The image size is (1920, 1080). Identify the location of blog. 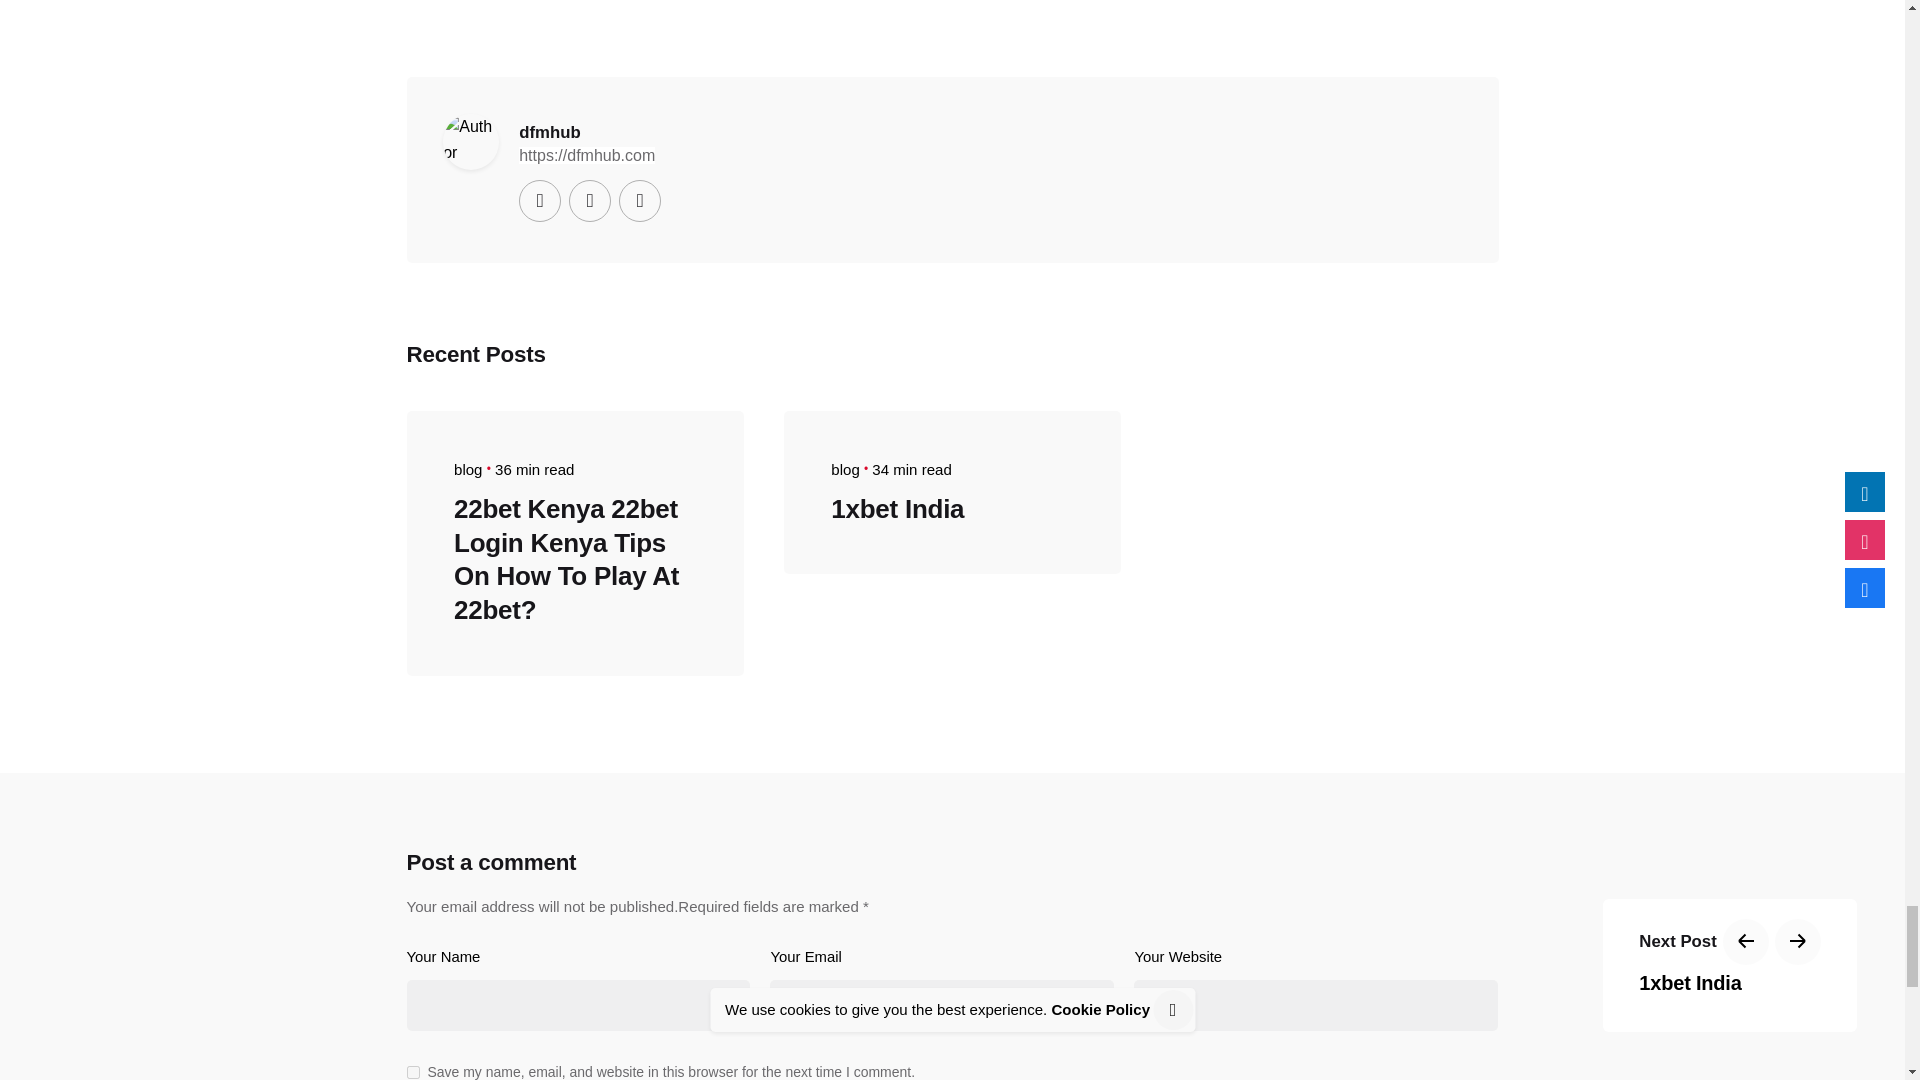
(844, 470).